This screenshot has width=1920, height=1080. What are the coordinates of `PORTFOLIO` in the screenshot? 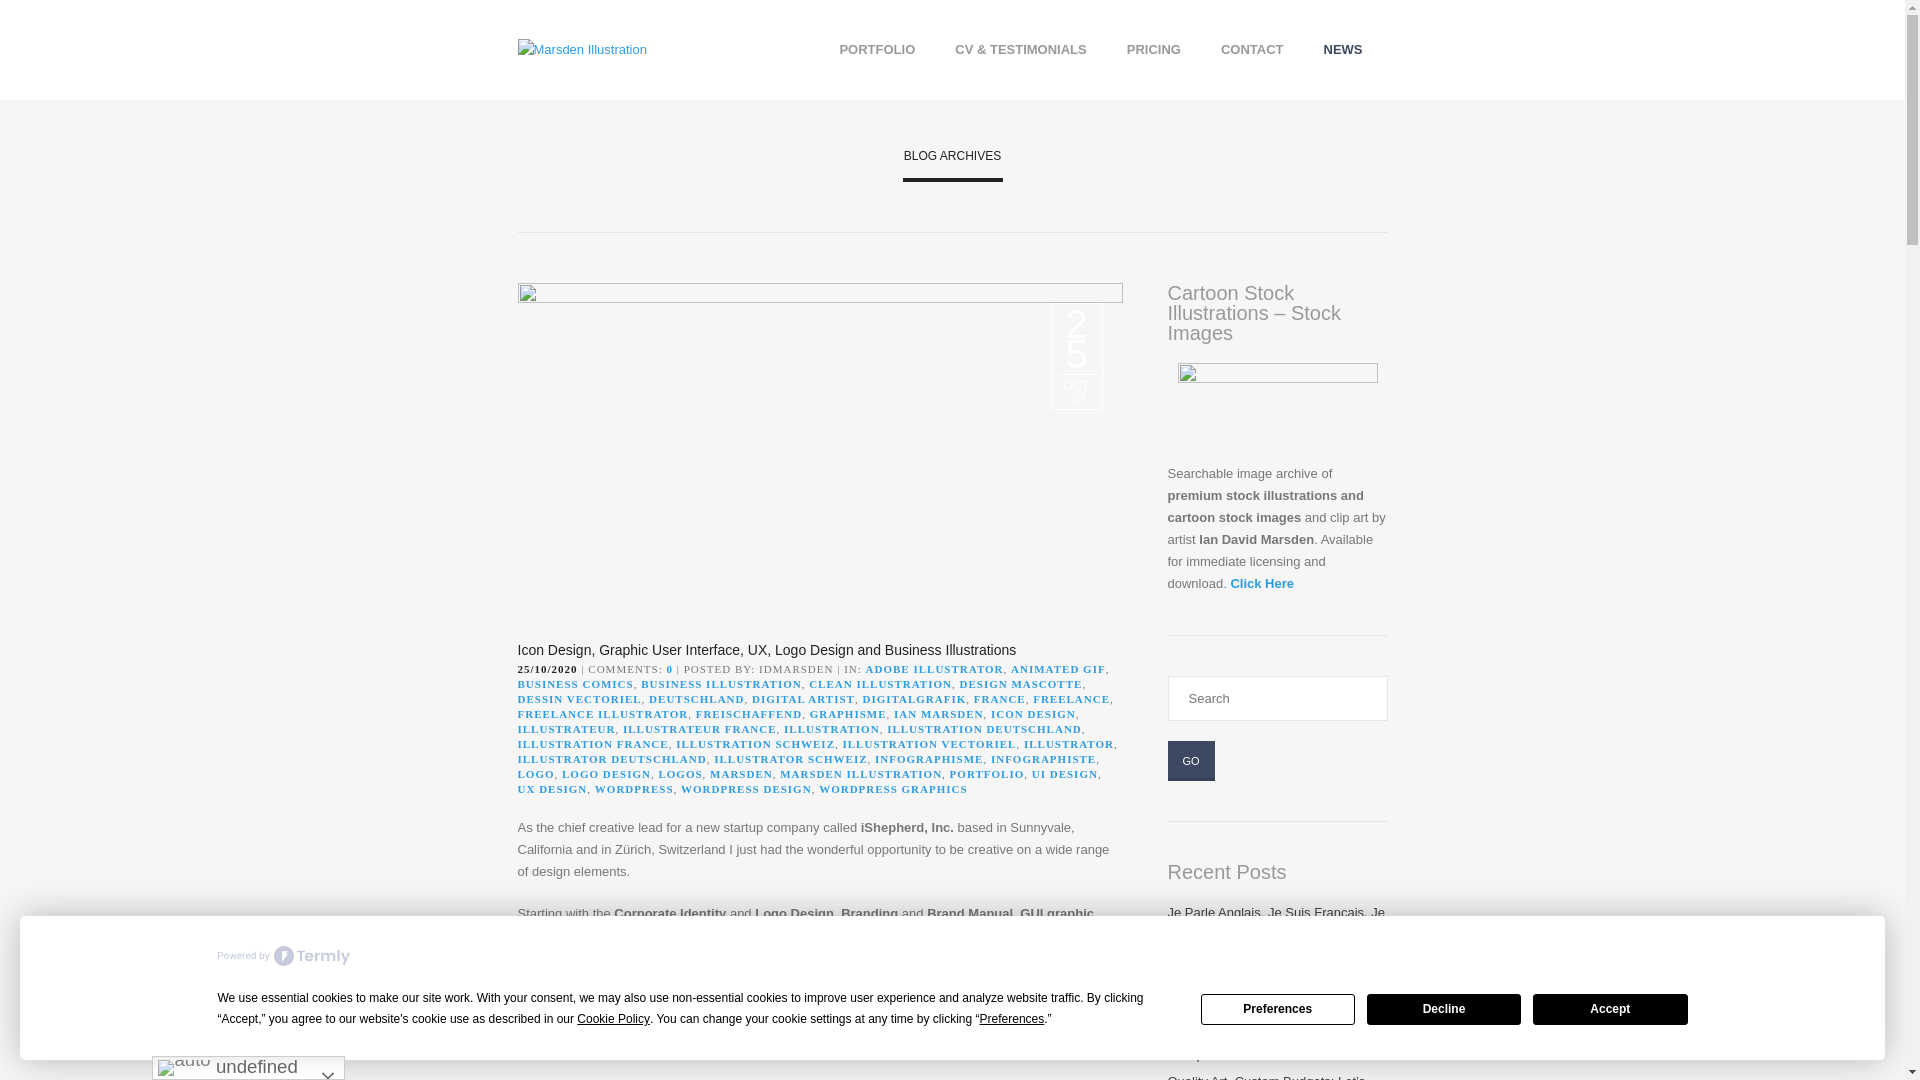 It's located at (876, 48).